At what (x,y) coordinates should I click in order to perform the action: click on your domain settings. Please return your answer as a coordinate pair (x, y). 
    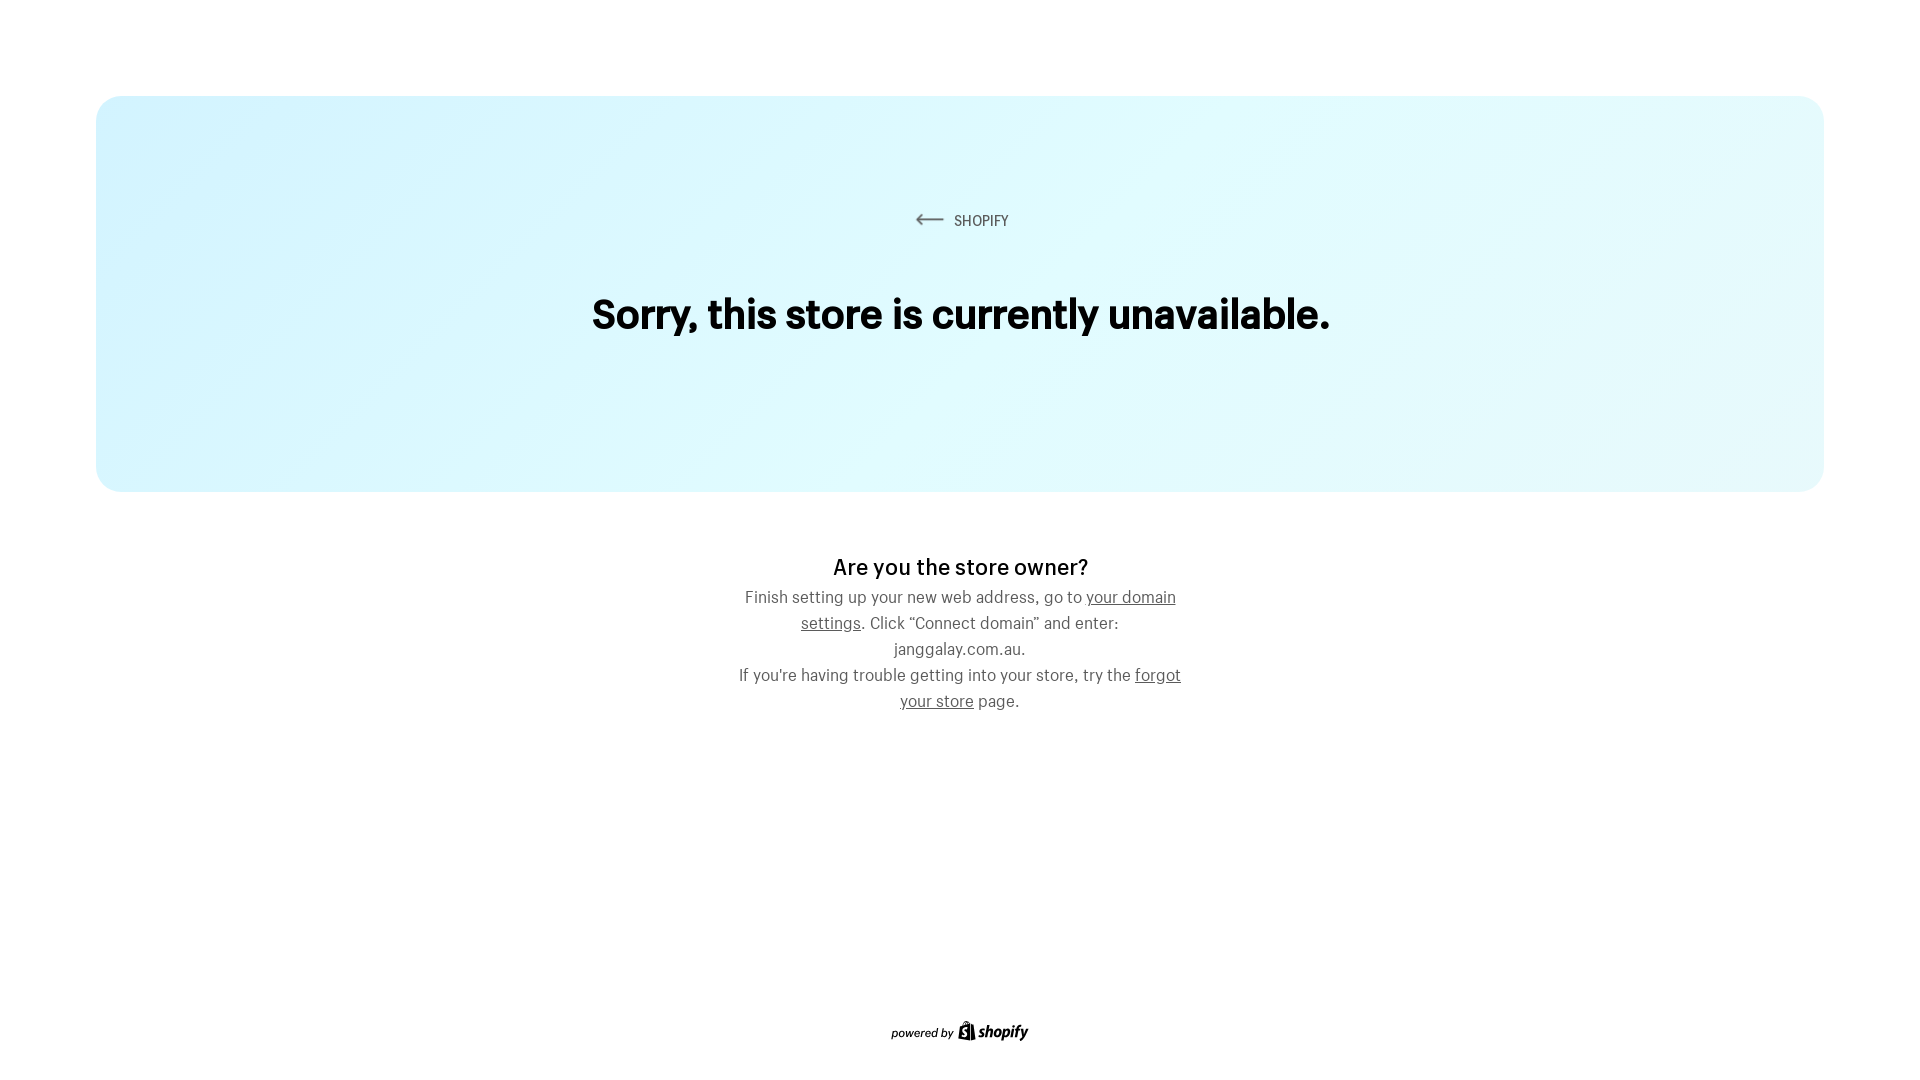
    Looking at the image, I should click on (988, 607).